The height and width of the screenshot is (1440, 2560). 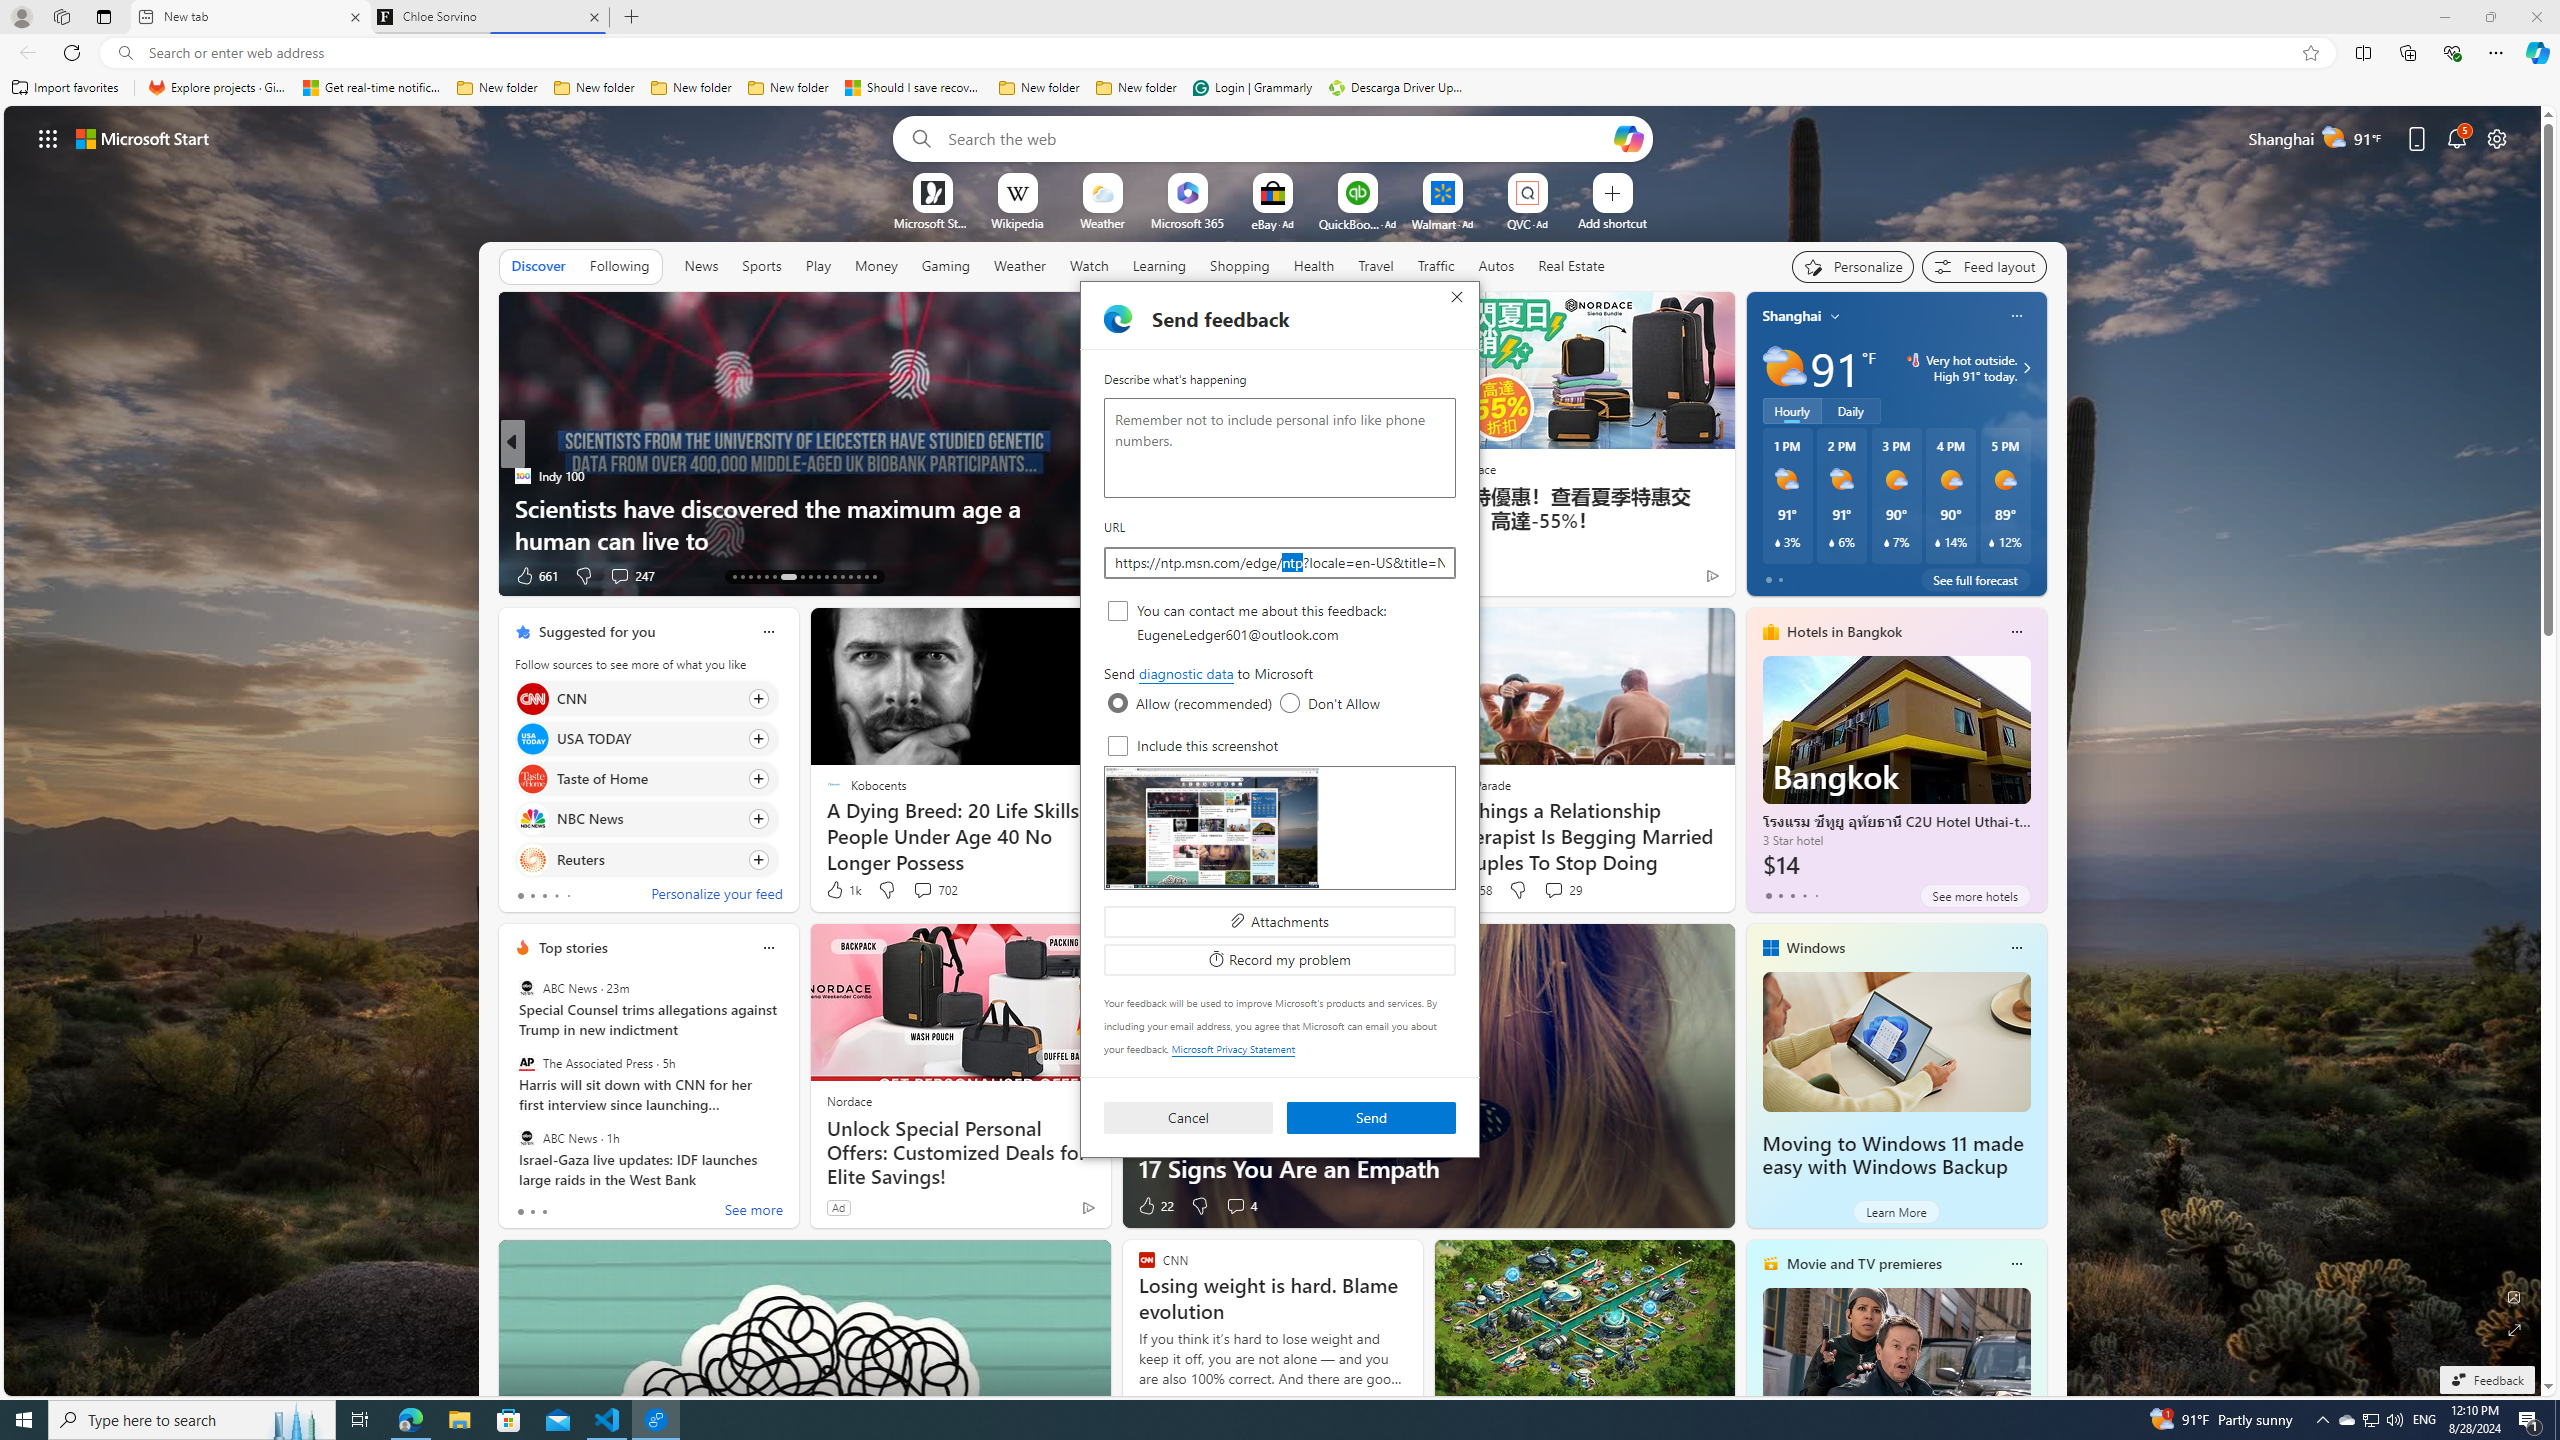 What do you see at coordinates (632, 576) in the screenshot?
I see `View comments 247 Comment` at bounding box center [632, 576].